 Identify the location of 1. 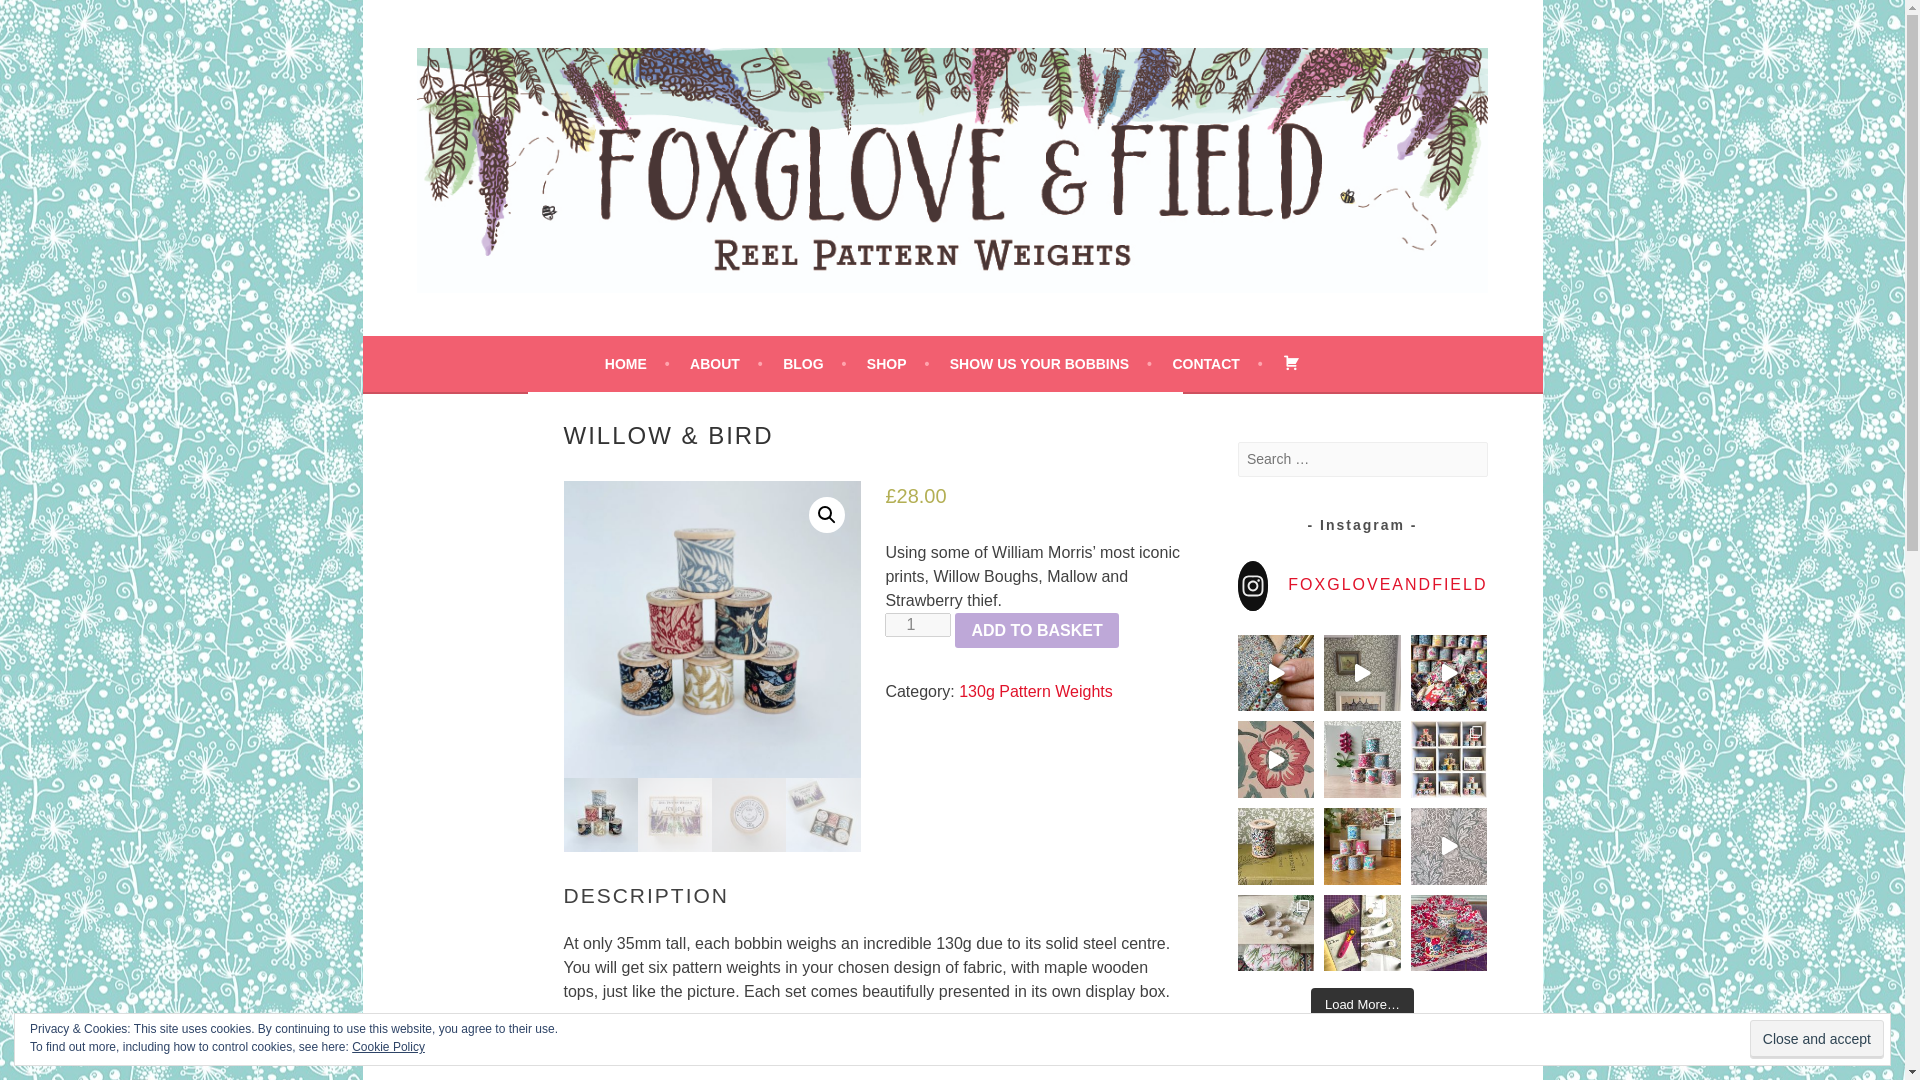
(918, 625).